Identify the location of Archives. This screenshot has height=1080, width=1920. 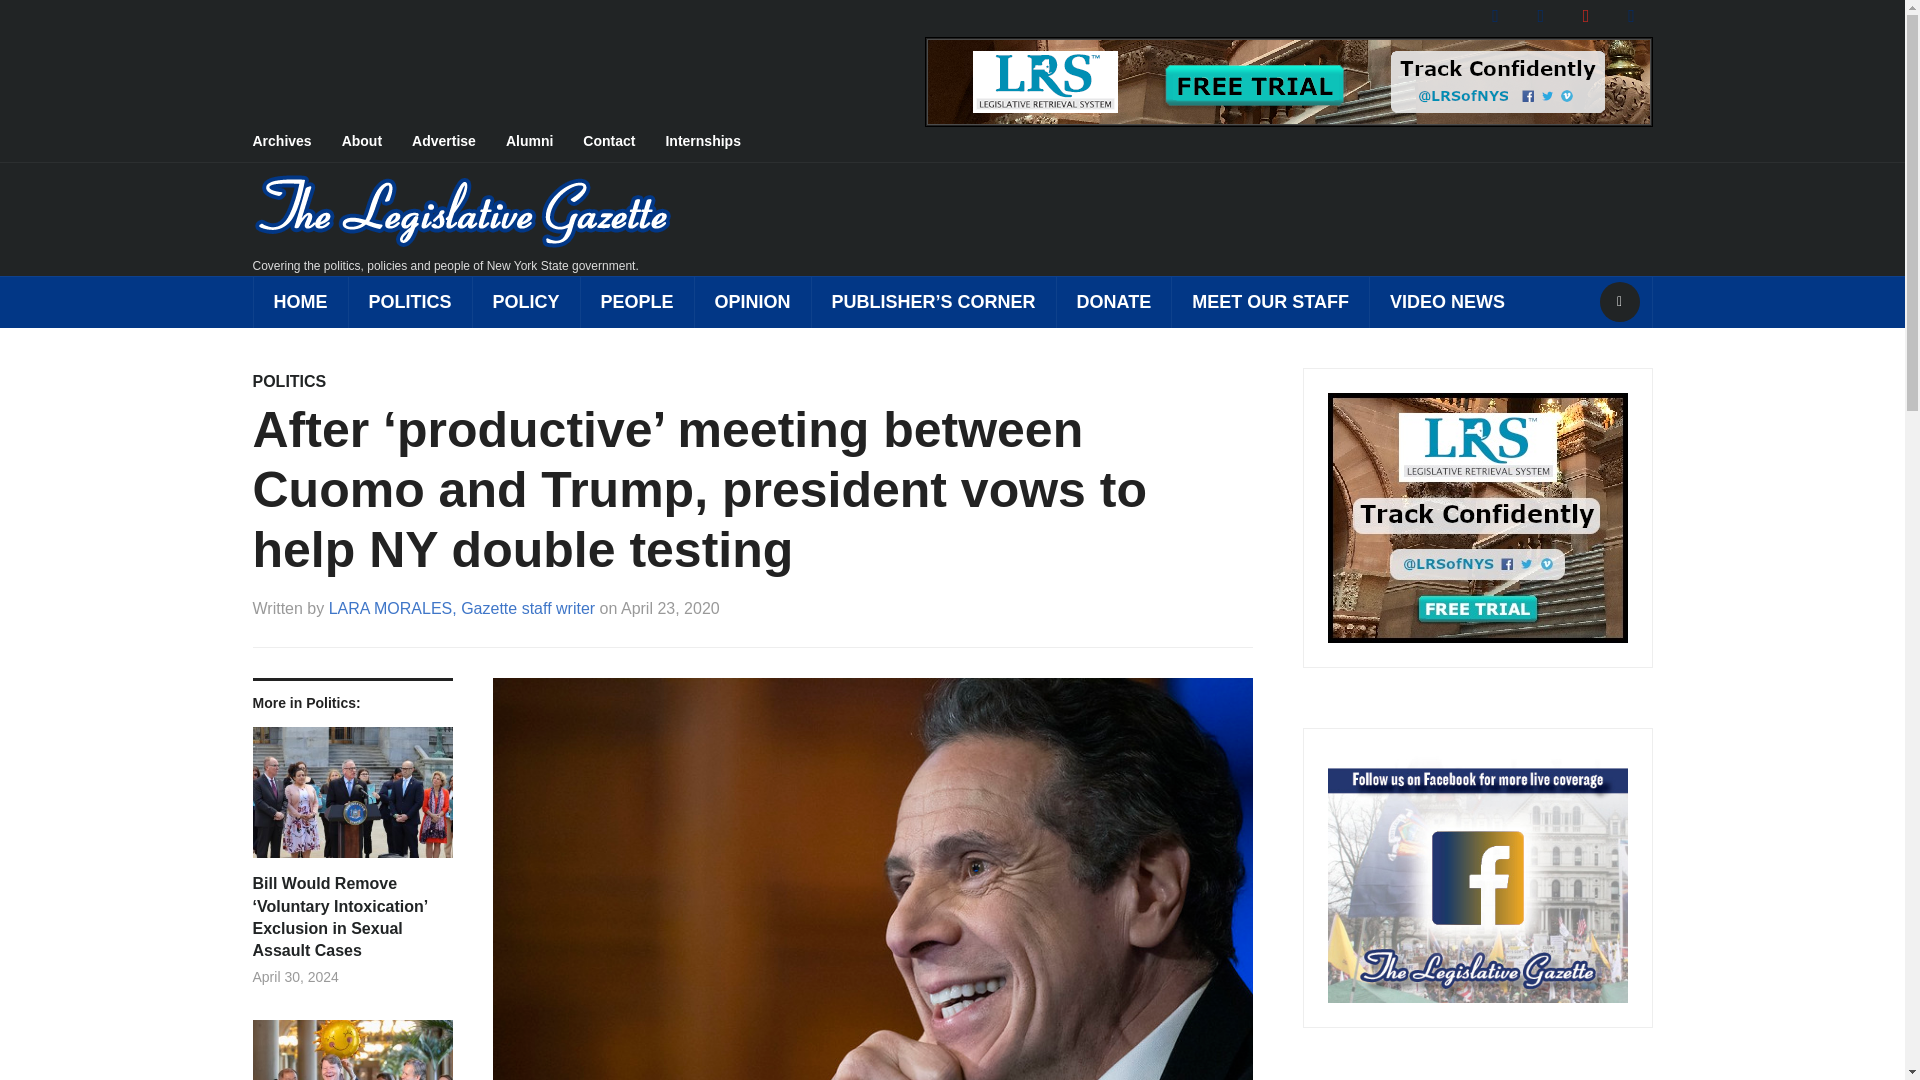
(296, 142).